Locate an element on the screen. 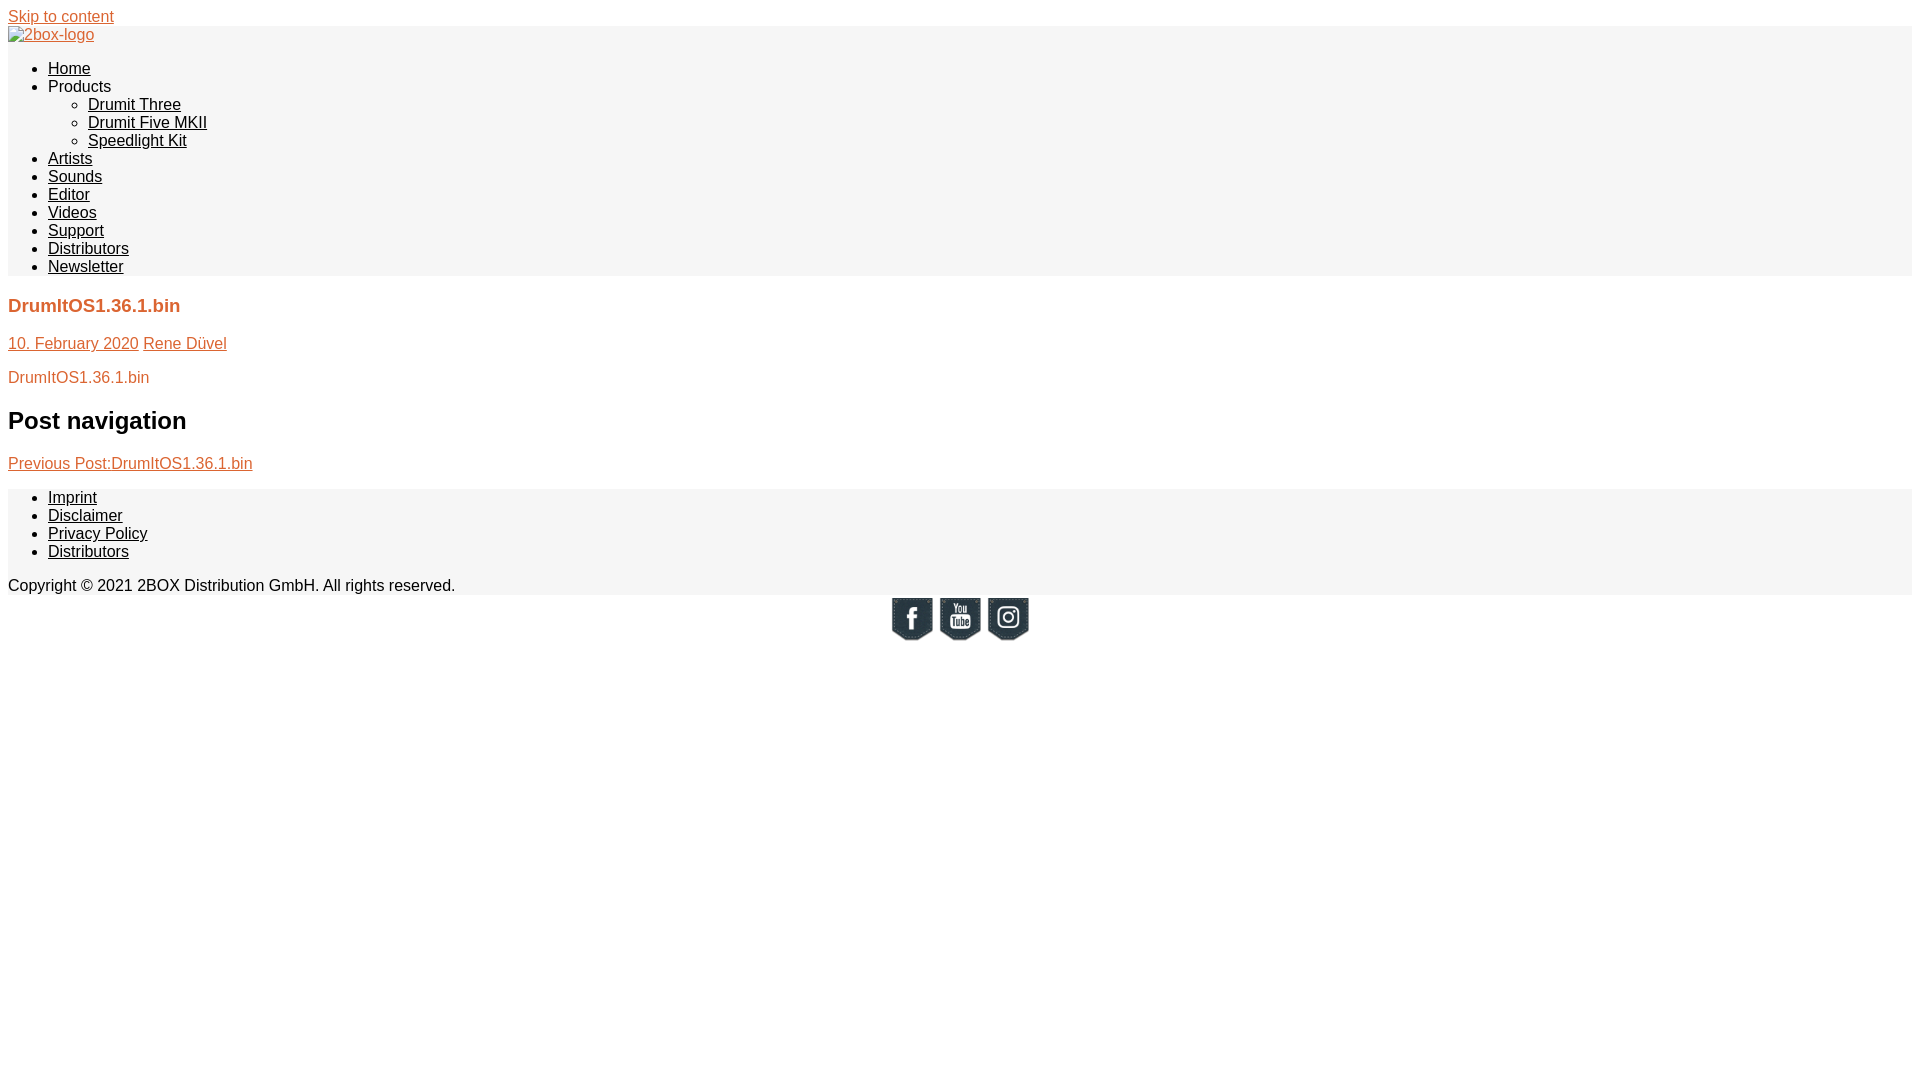  Editor is located at coordinates (69, 194).